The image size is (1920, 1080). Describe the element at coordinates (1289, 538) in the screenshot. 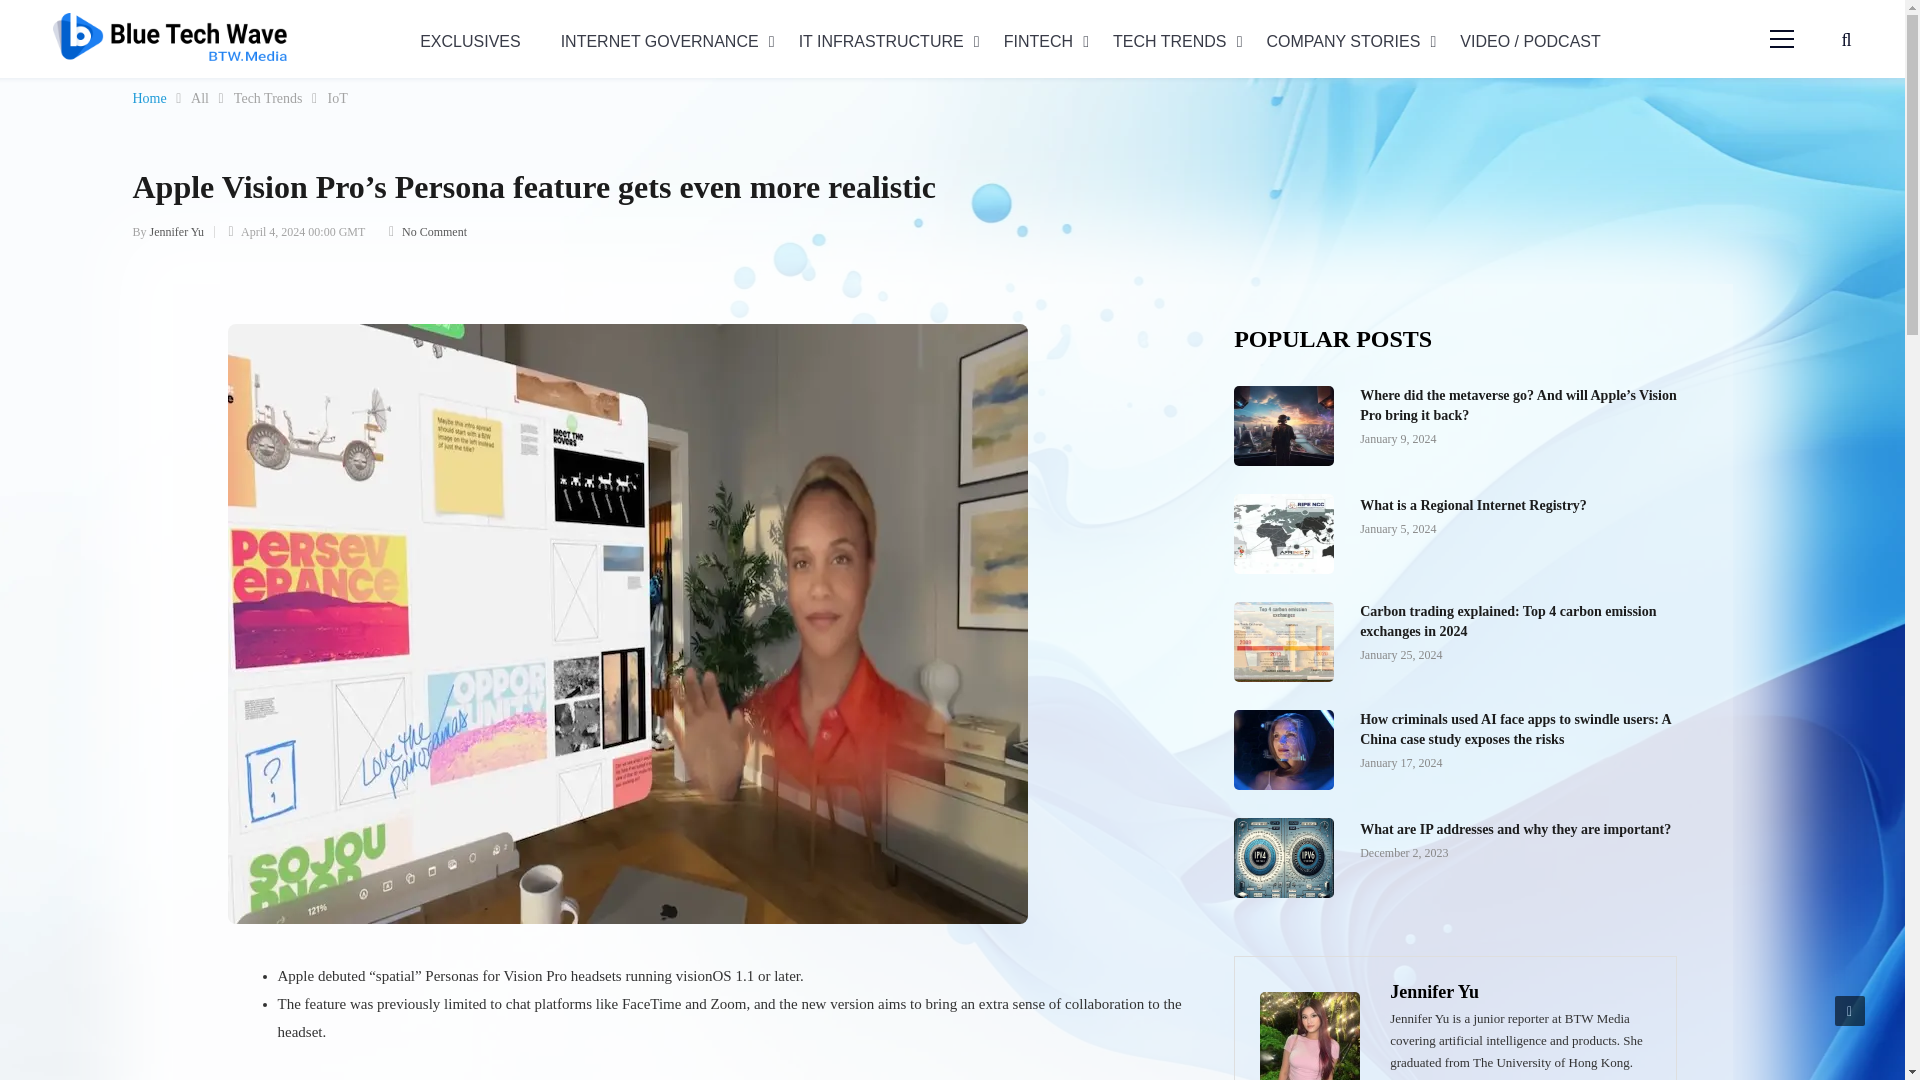

I see `What is a Regional Internet Registry?` at that location.